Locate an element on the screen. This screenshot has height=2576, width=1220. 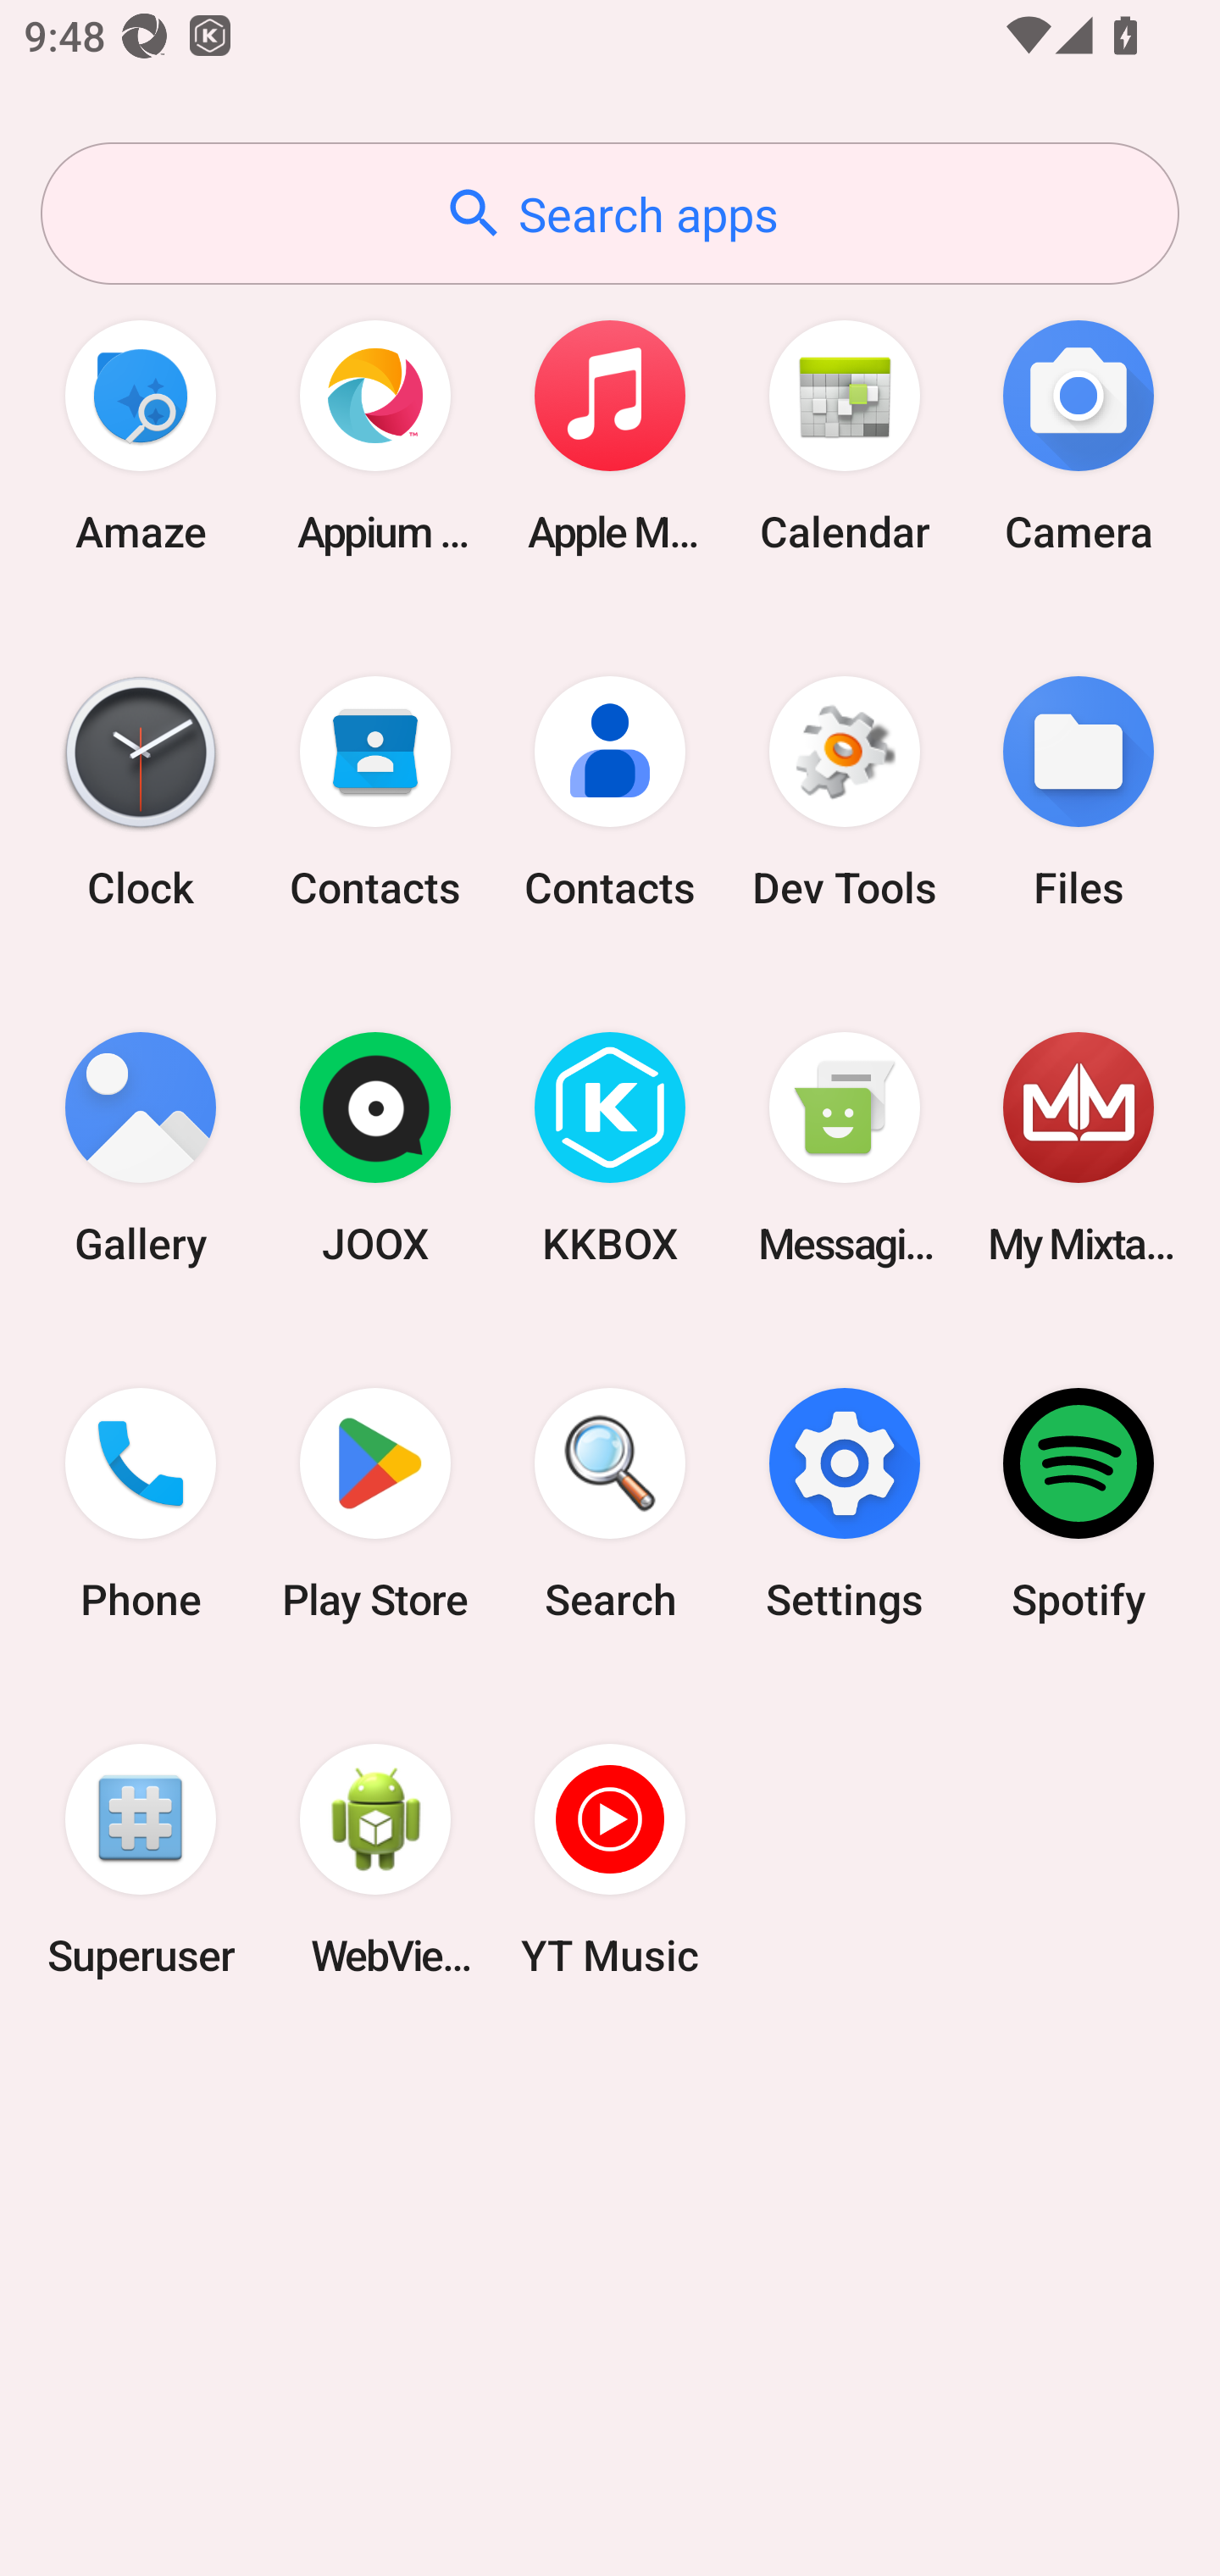
Spotify is located at coordinates (1079, 1504).